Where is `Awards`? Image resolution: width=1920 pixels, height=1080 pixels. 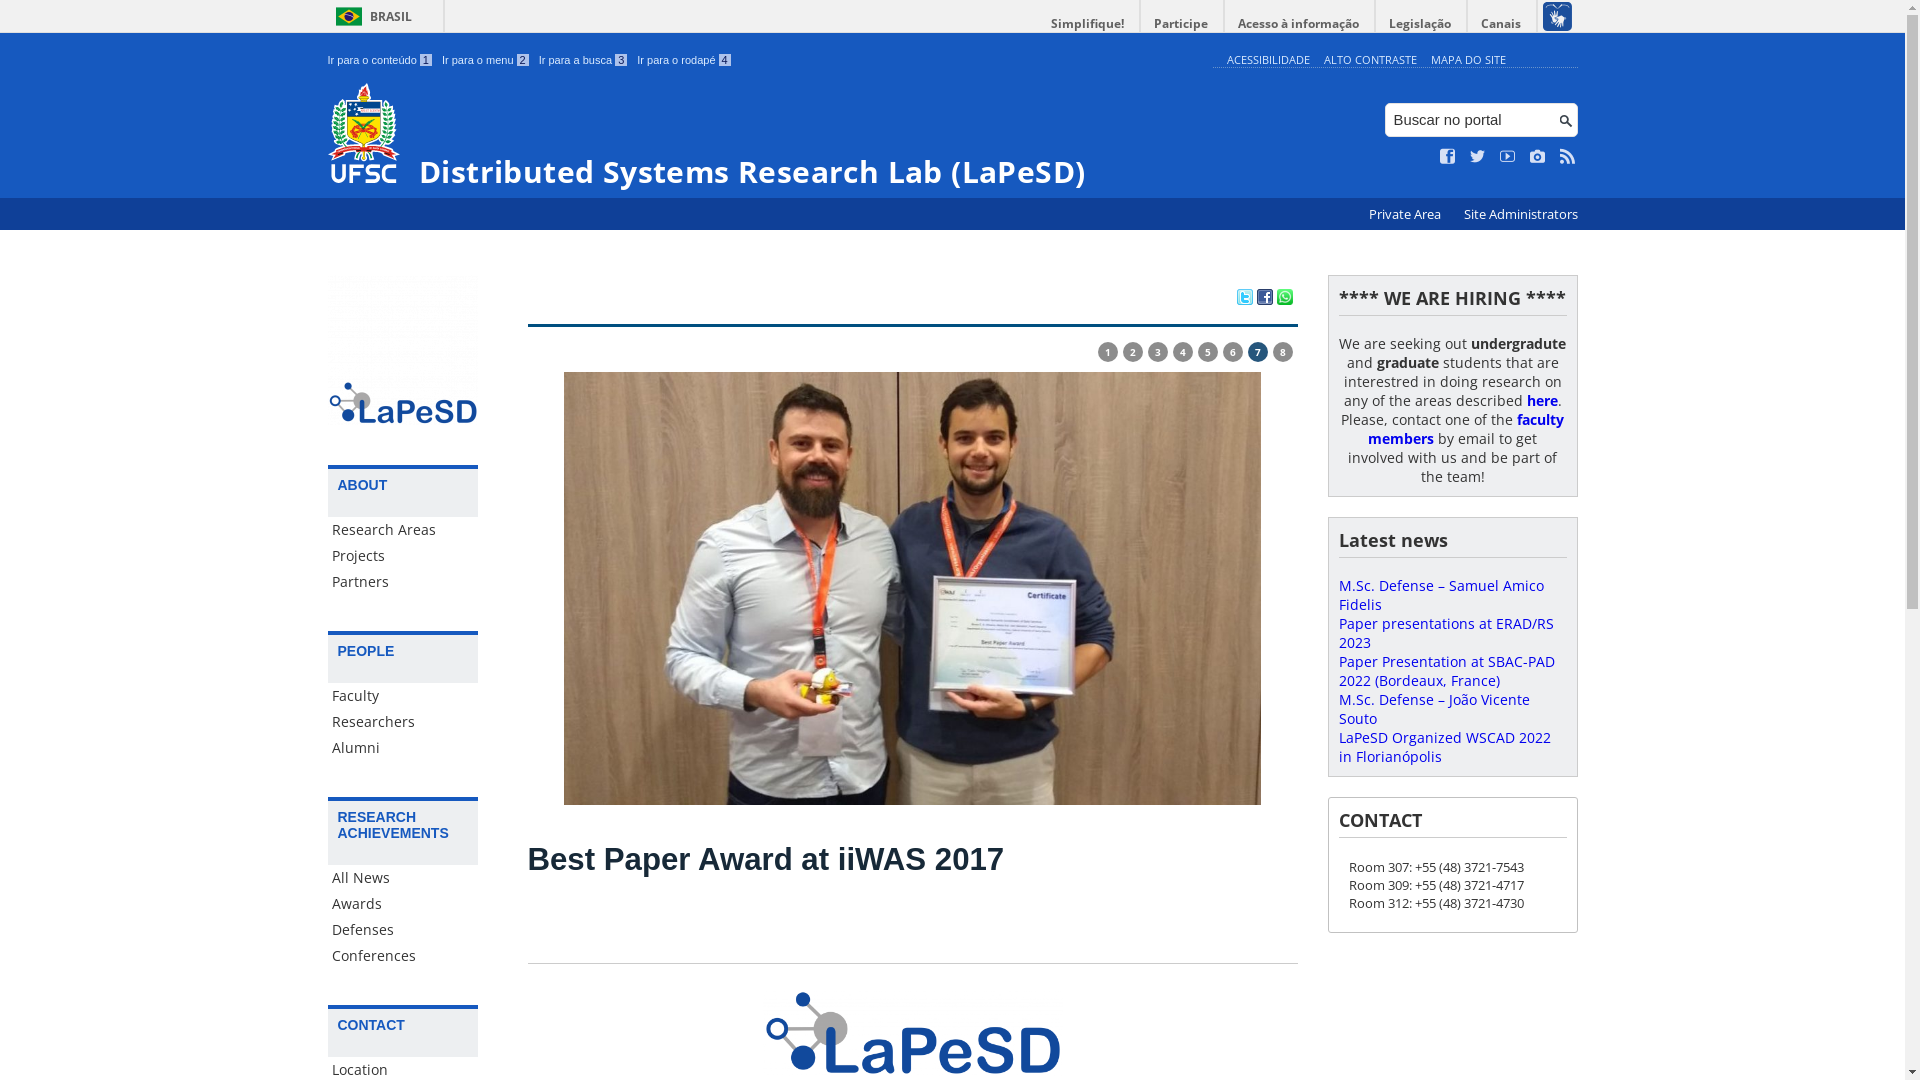
Awards is located at coordinates (403, 904).